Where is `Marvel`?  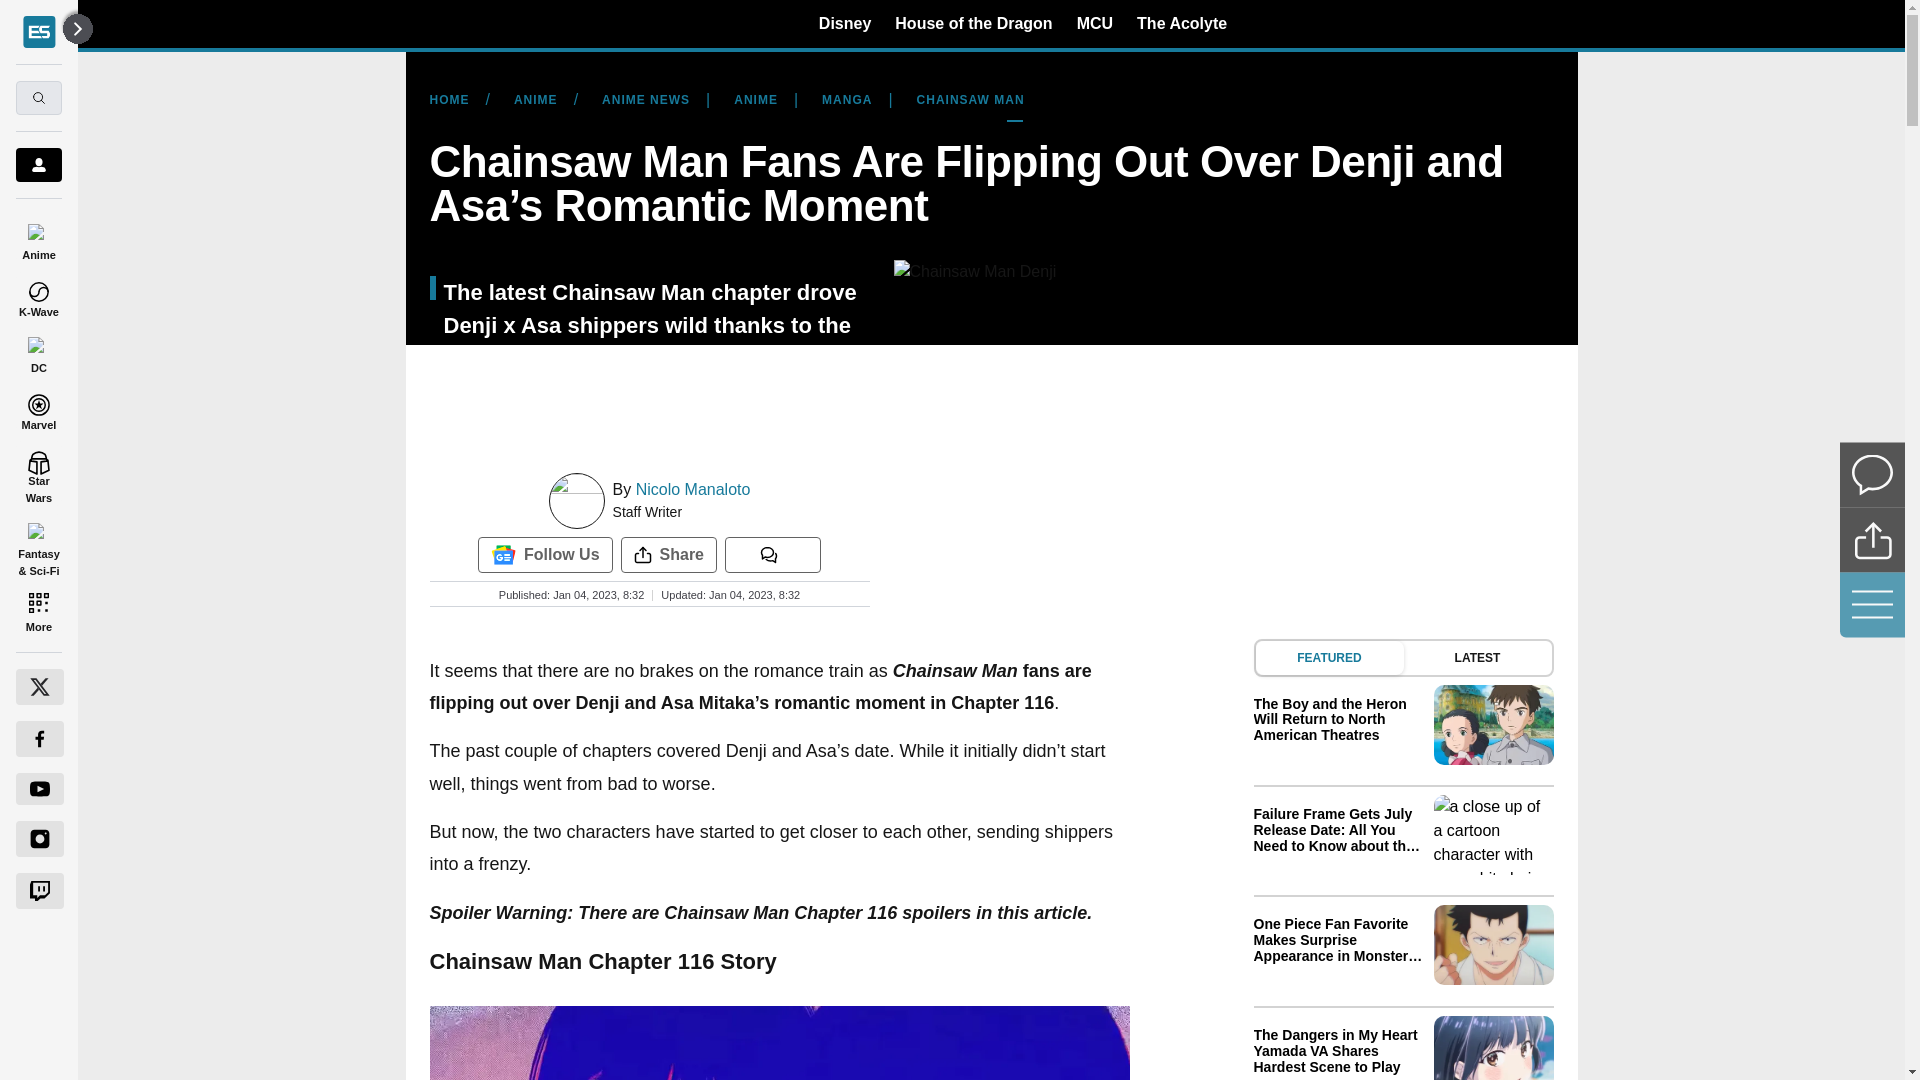 Marvel is located at coordinates (38, 408).